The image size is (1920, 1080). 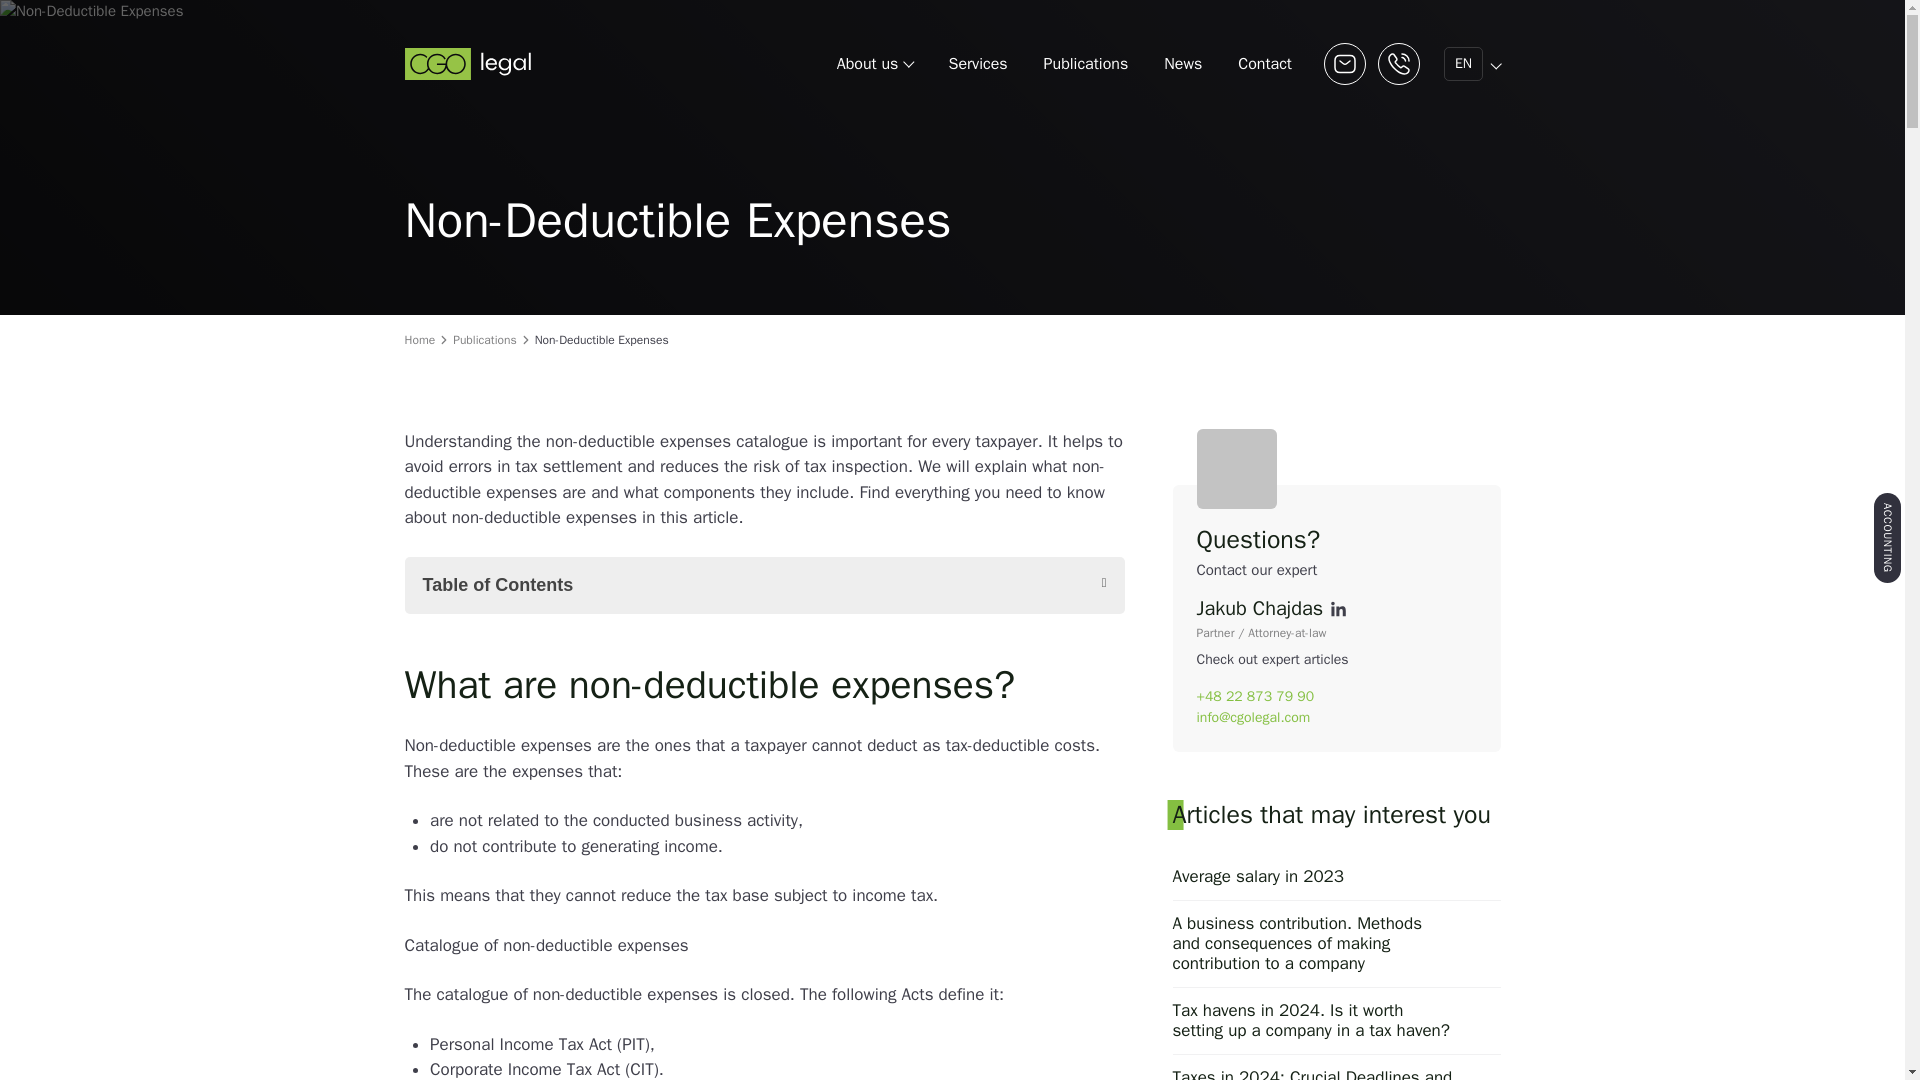 I want to click on About us, so click(x=875, y=63).